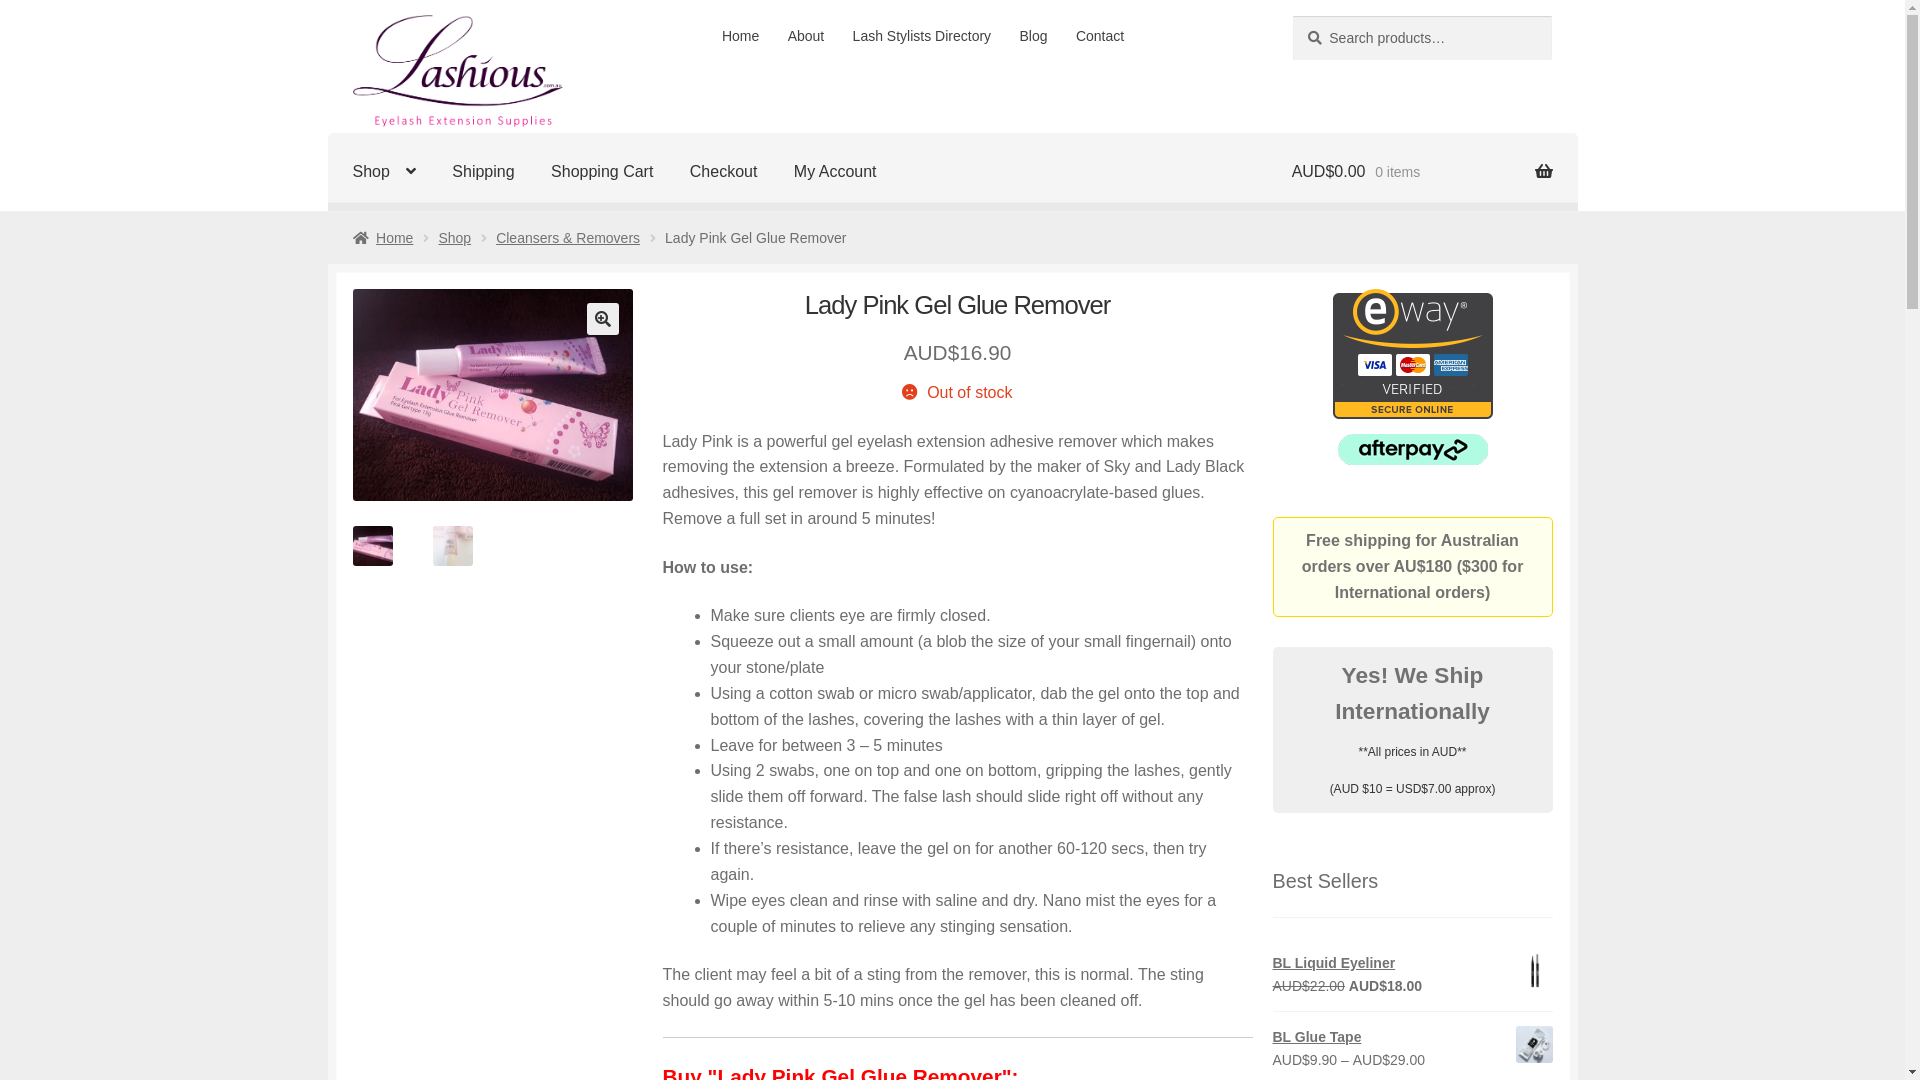 The height and width of the screenshot is (1080, 1920). I want to click on Yes! We Ship Internationally, so click(1412, 694).